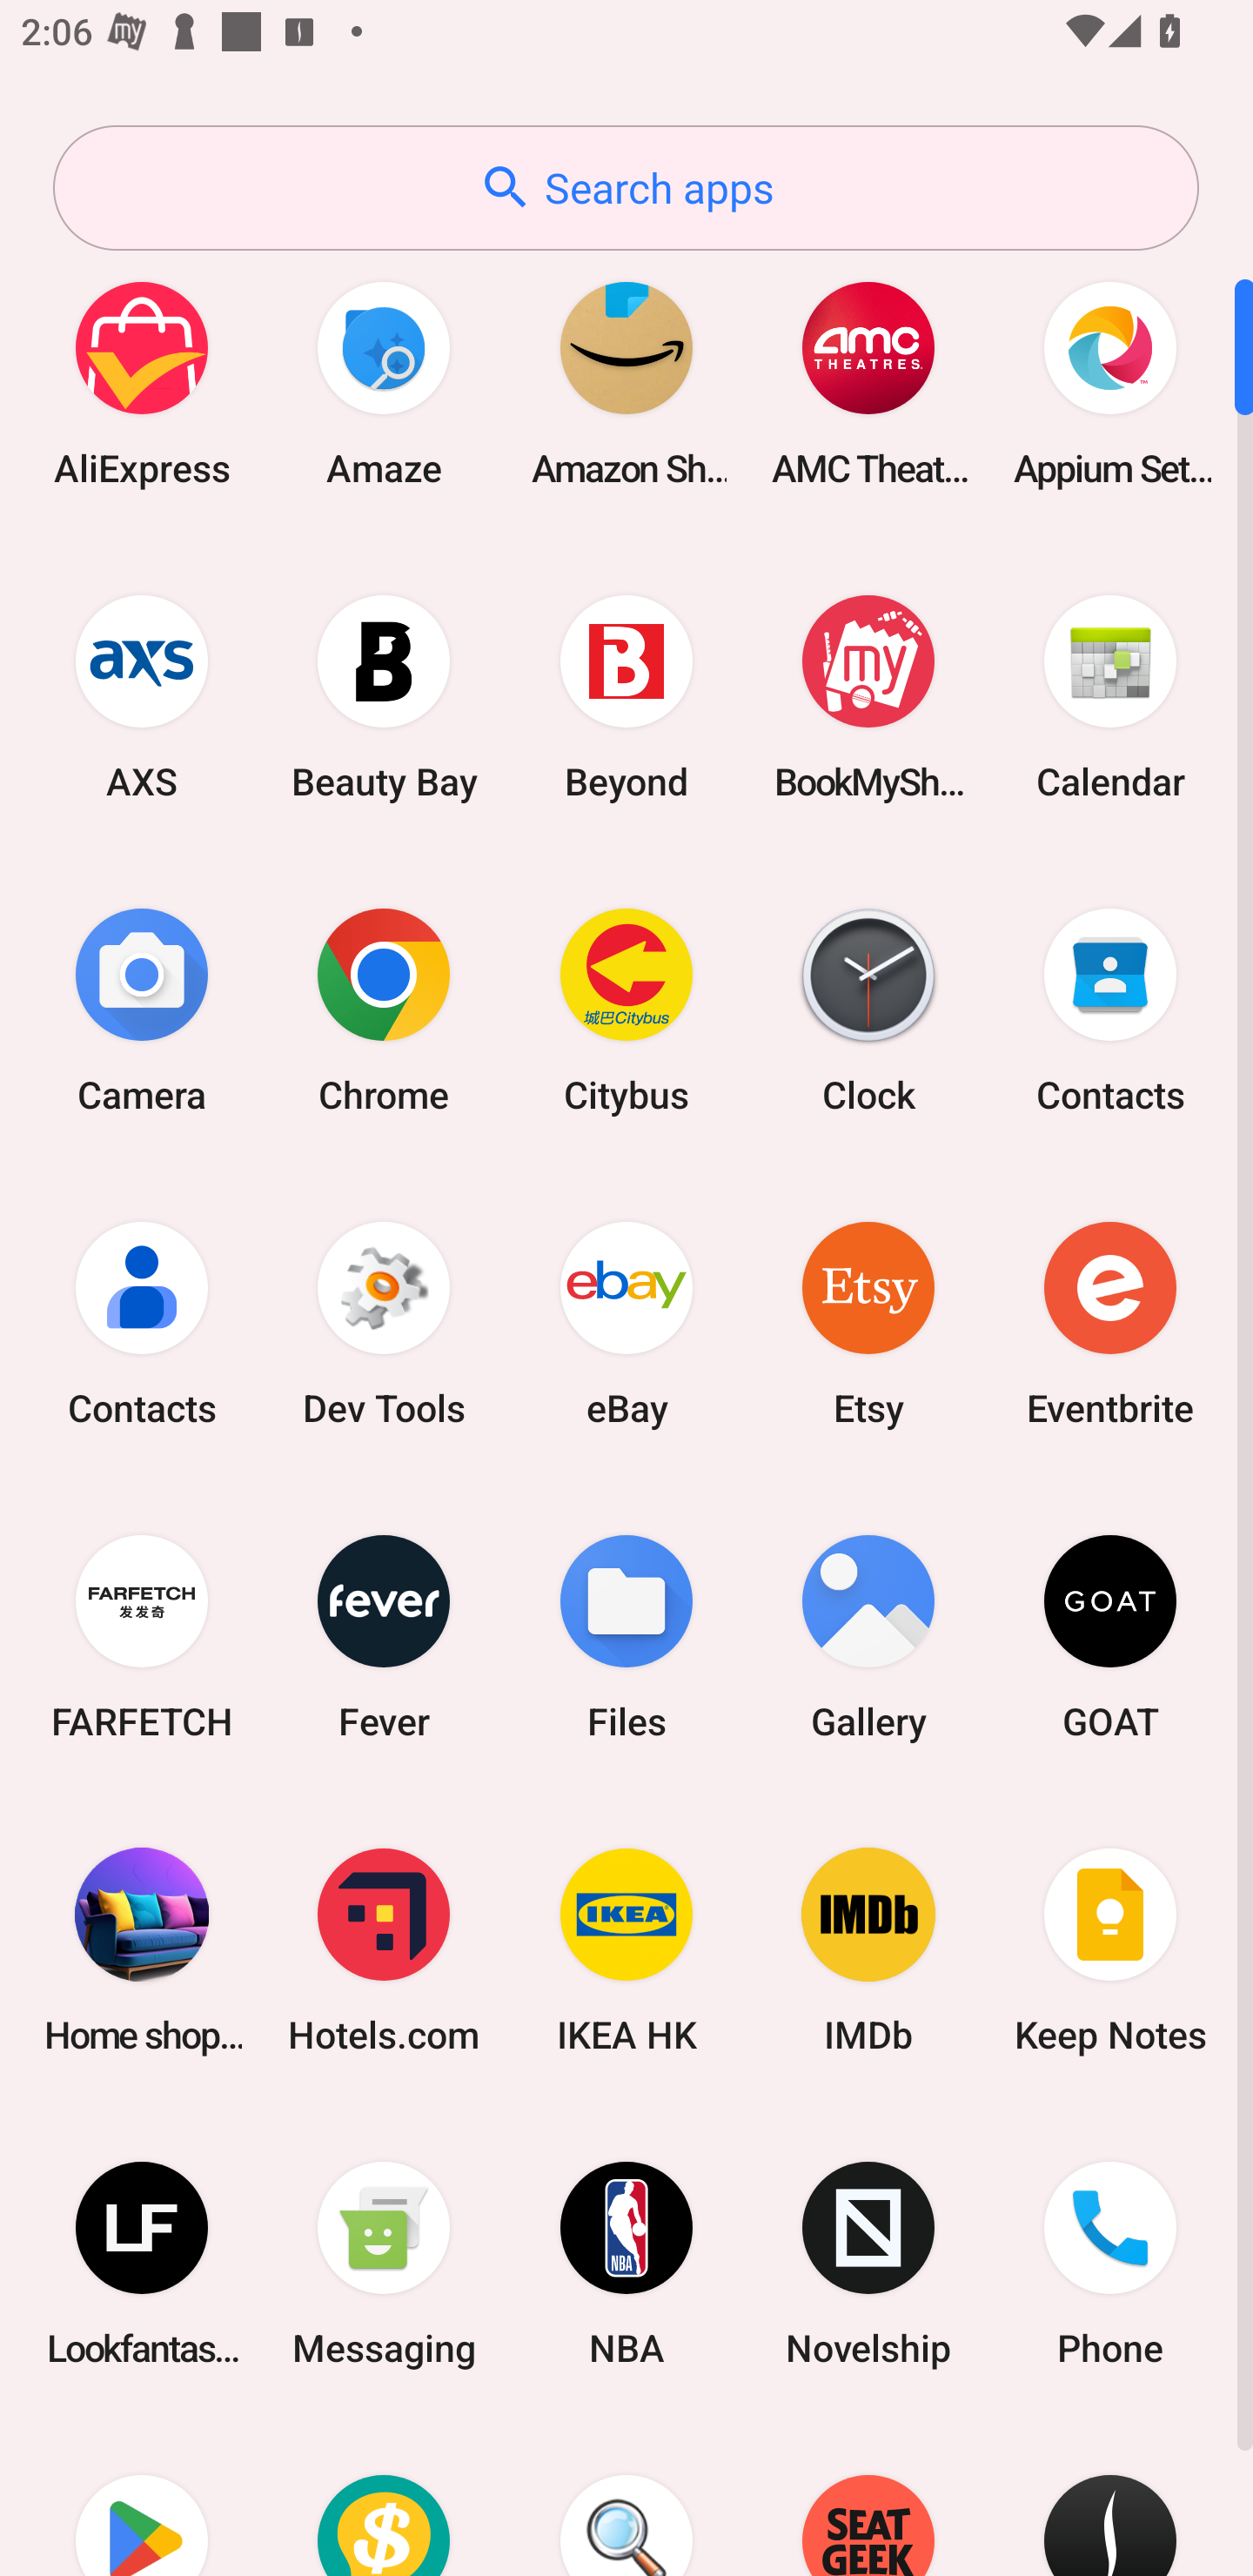 Image resolution: width=1253 pixels, height=2576 pixels. Describe the element at coordinates (868, 1010) in the screenshot. I see `Clock` at that location.